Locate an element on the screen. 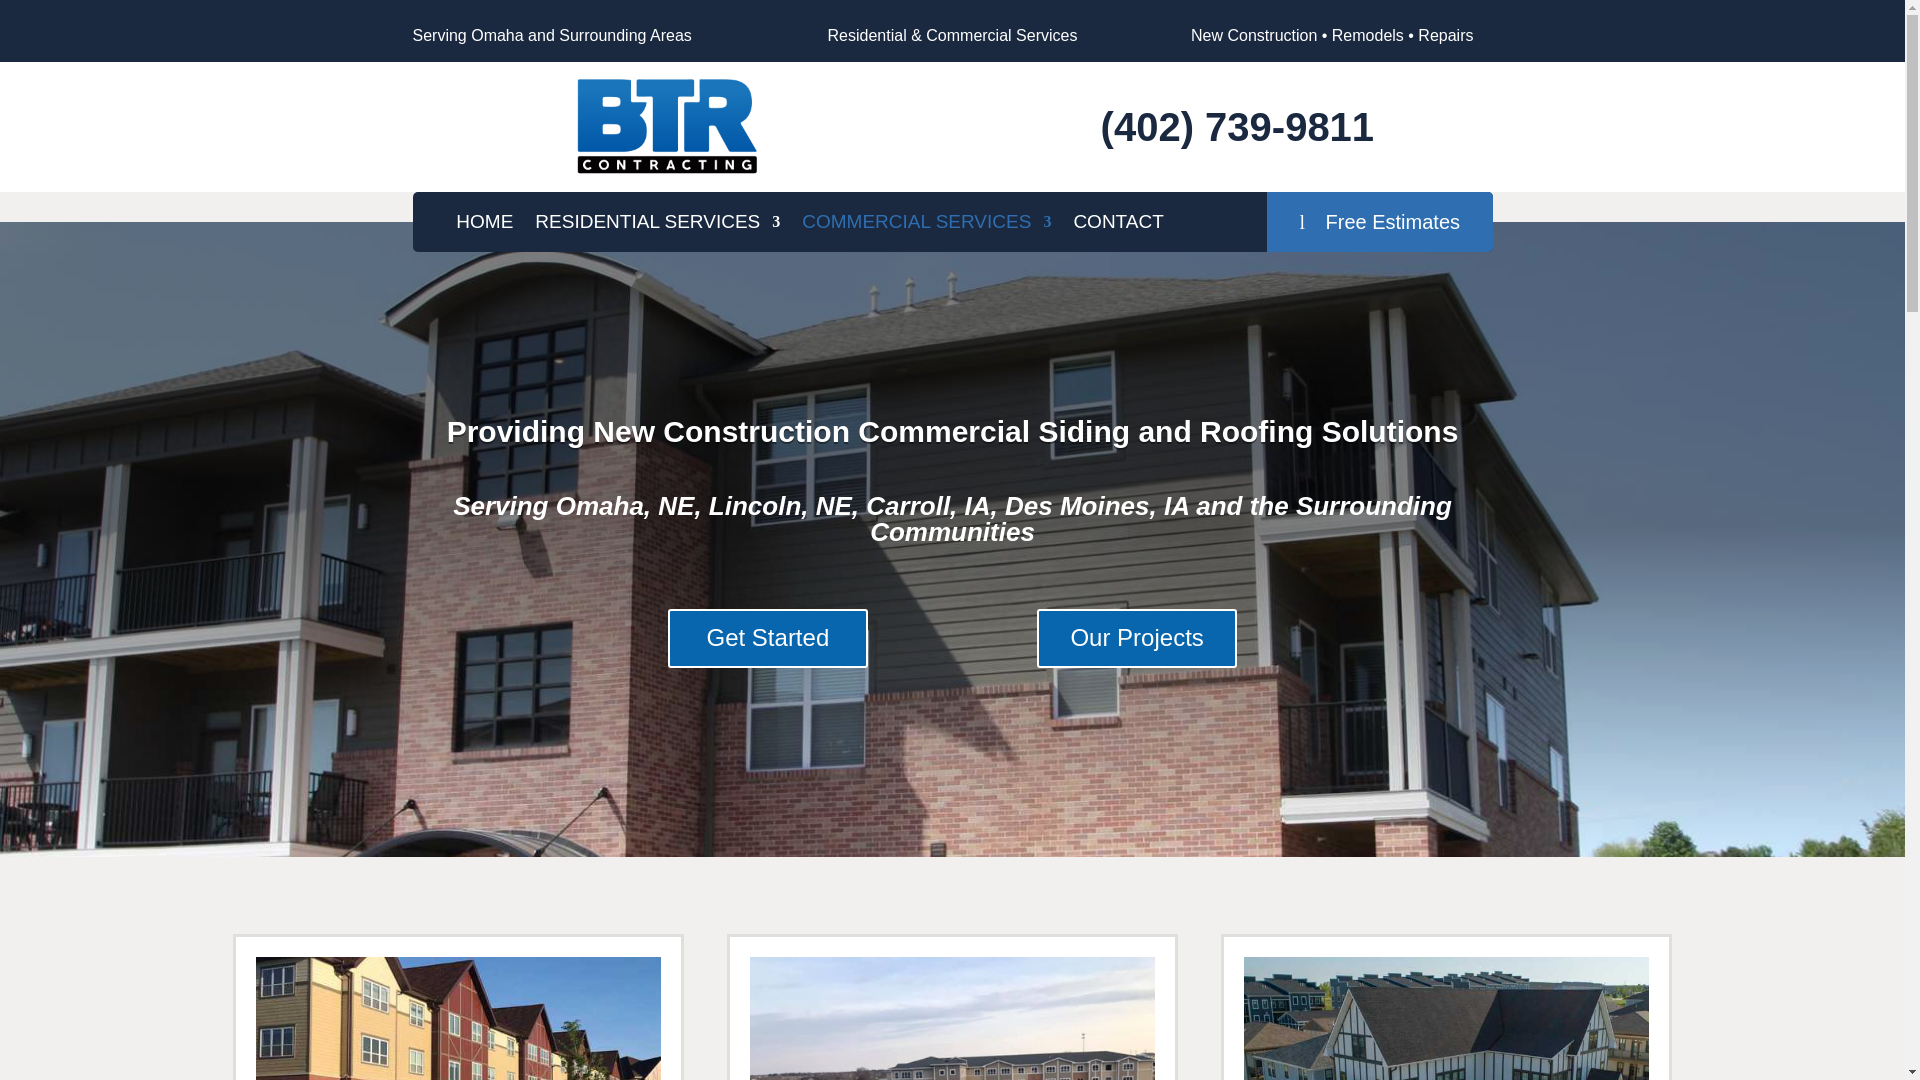  BTR Main I is located at coordinates (667, 126).